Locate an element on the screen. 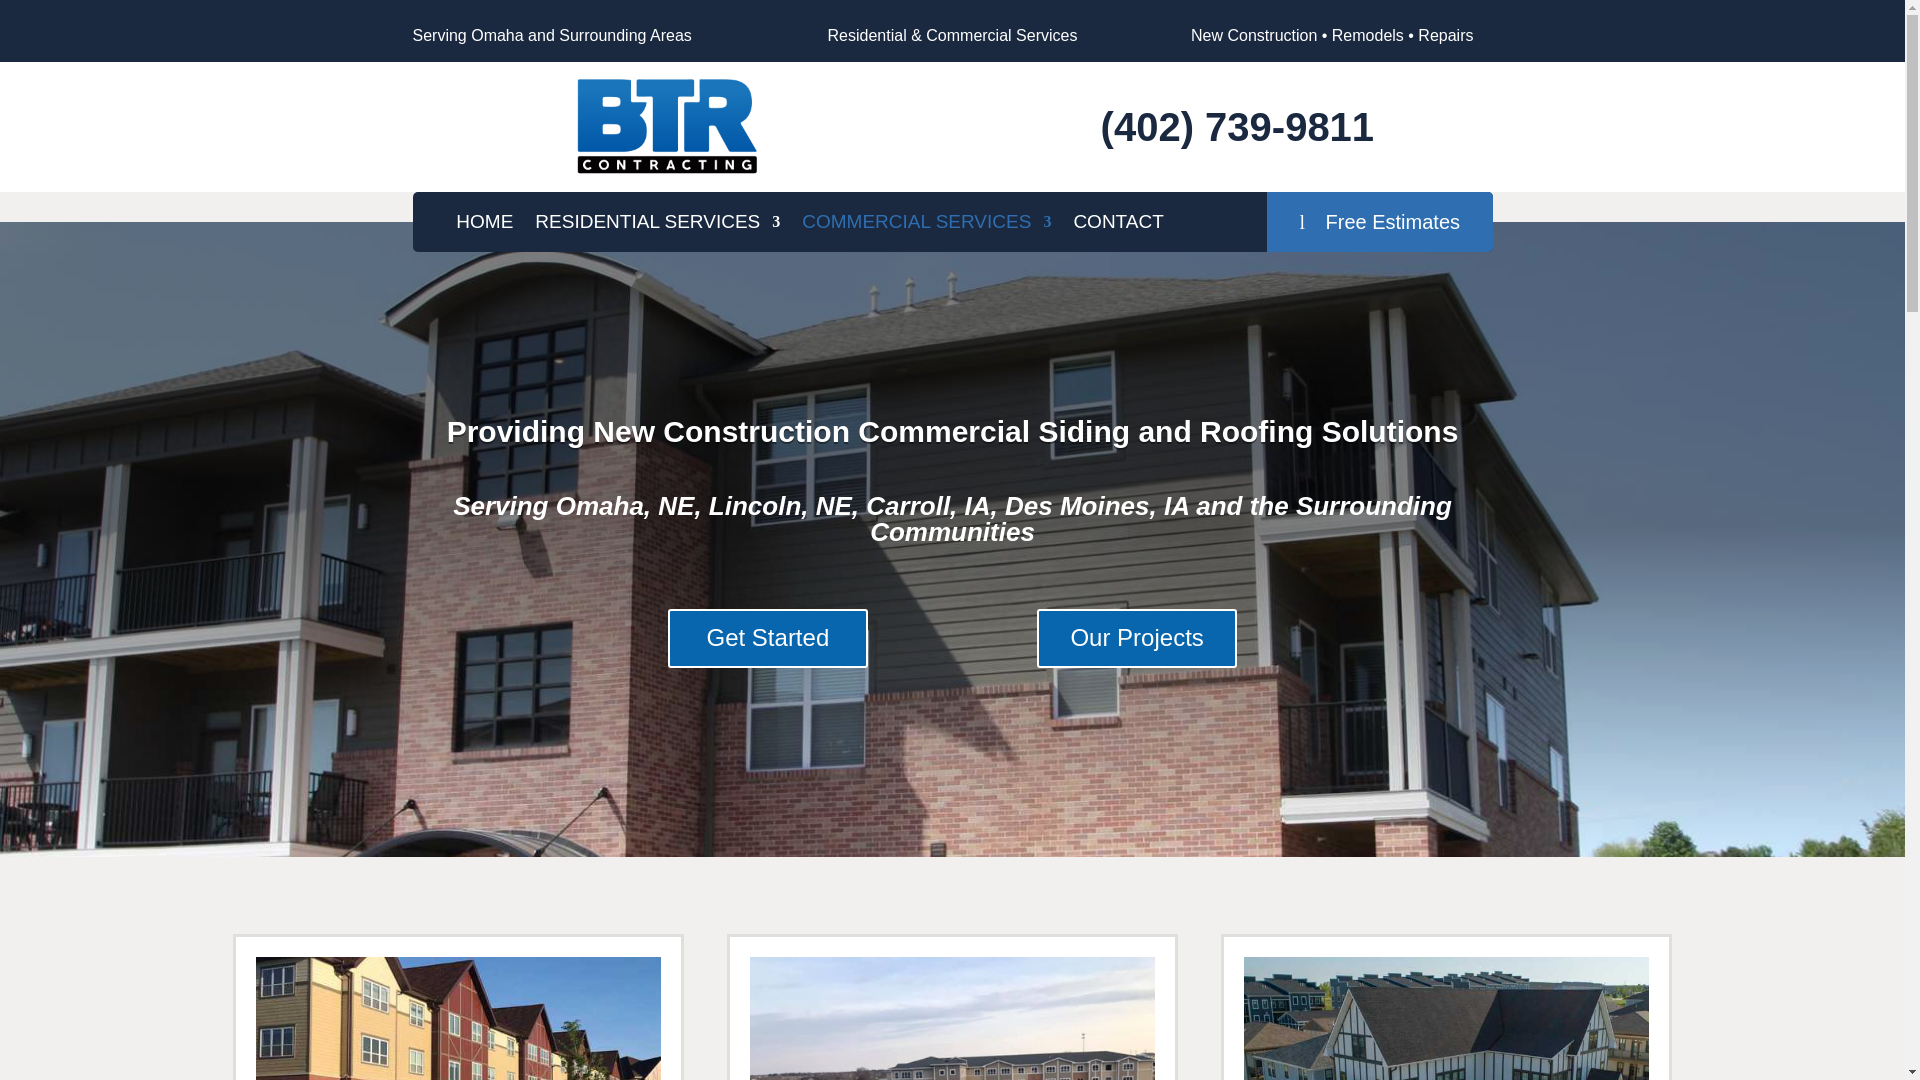  BTR Main I is located at coordinates (667, 126).